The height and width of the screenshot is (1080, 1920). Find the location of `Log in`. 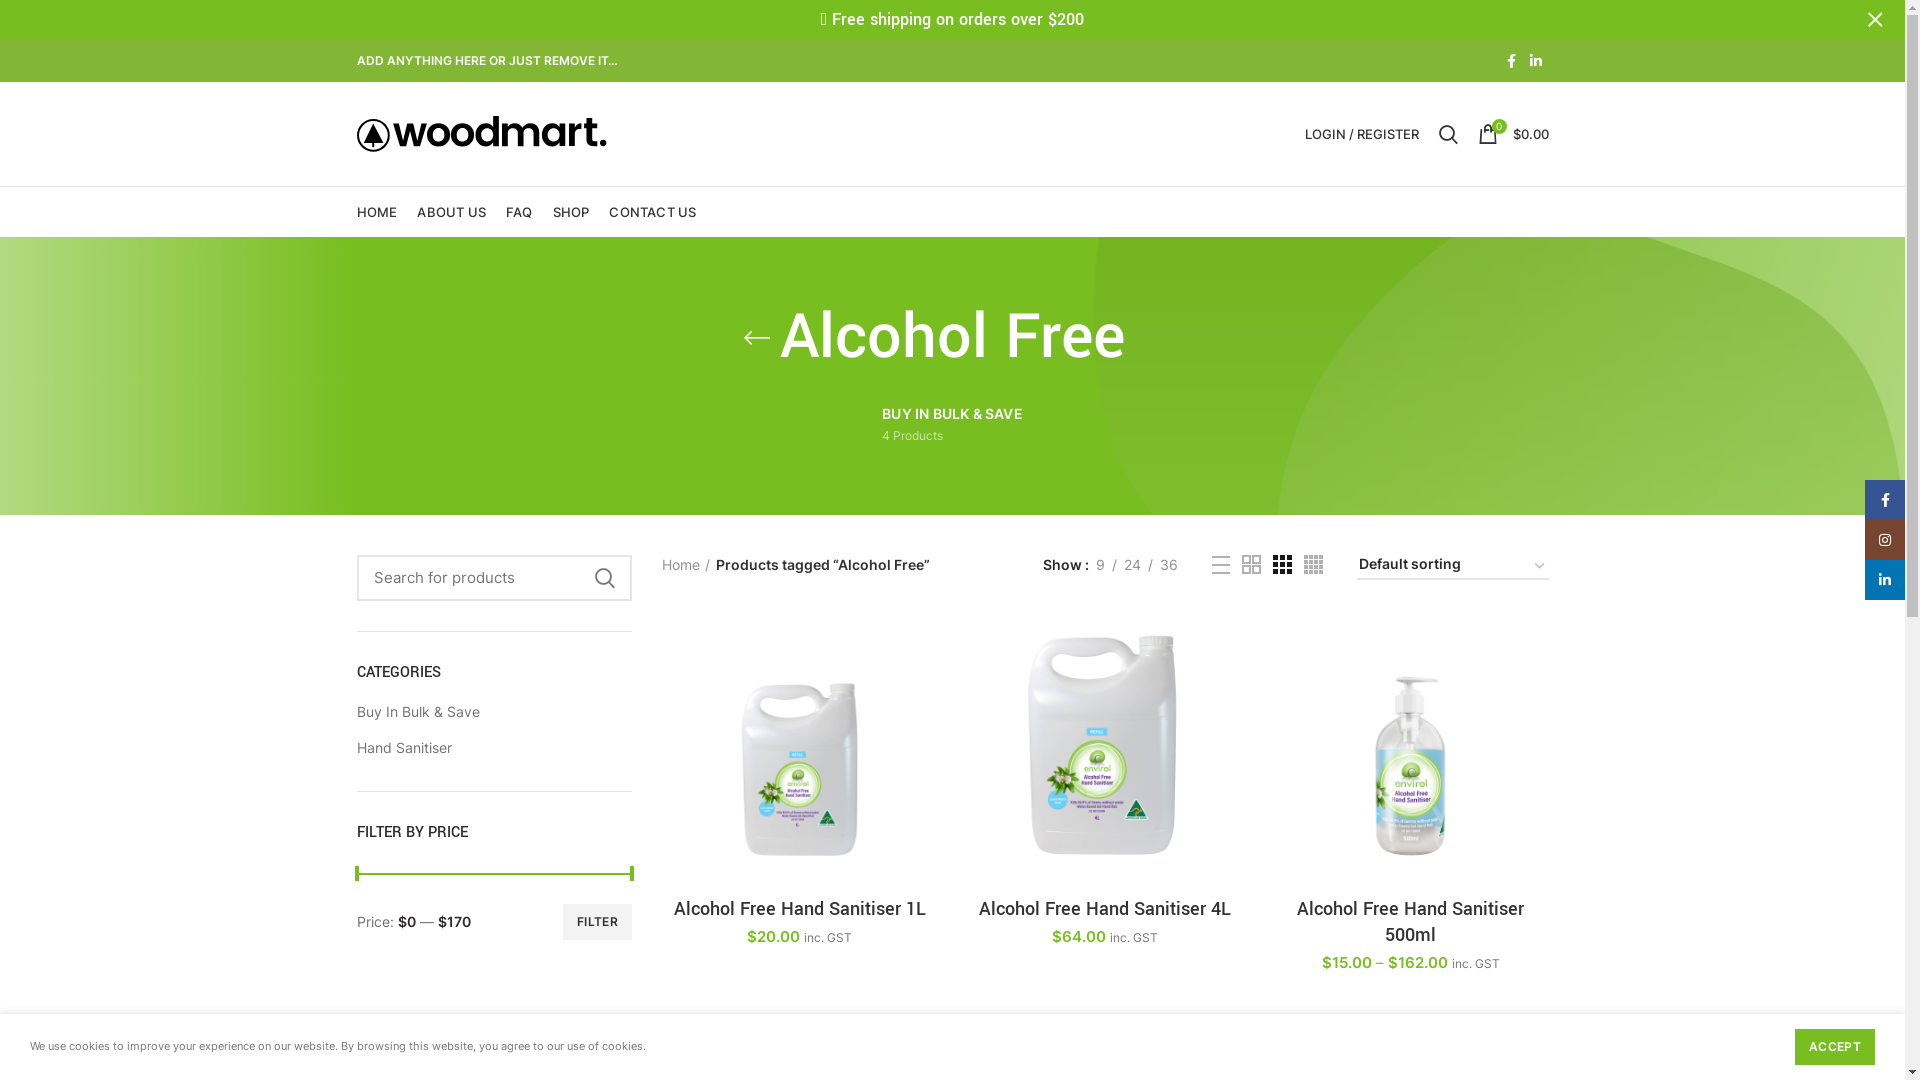

Log in is located at coordinates (1254, 434).